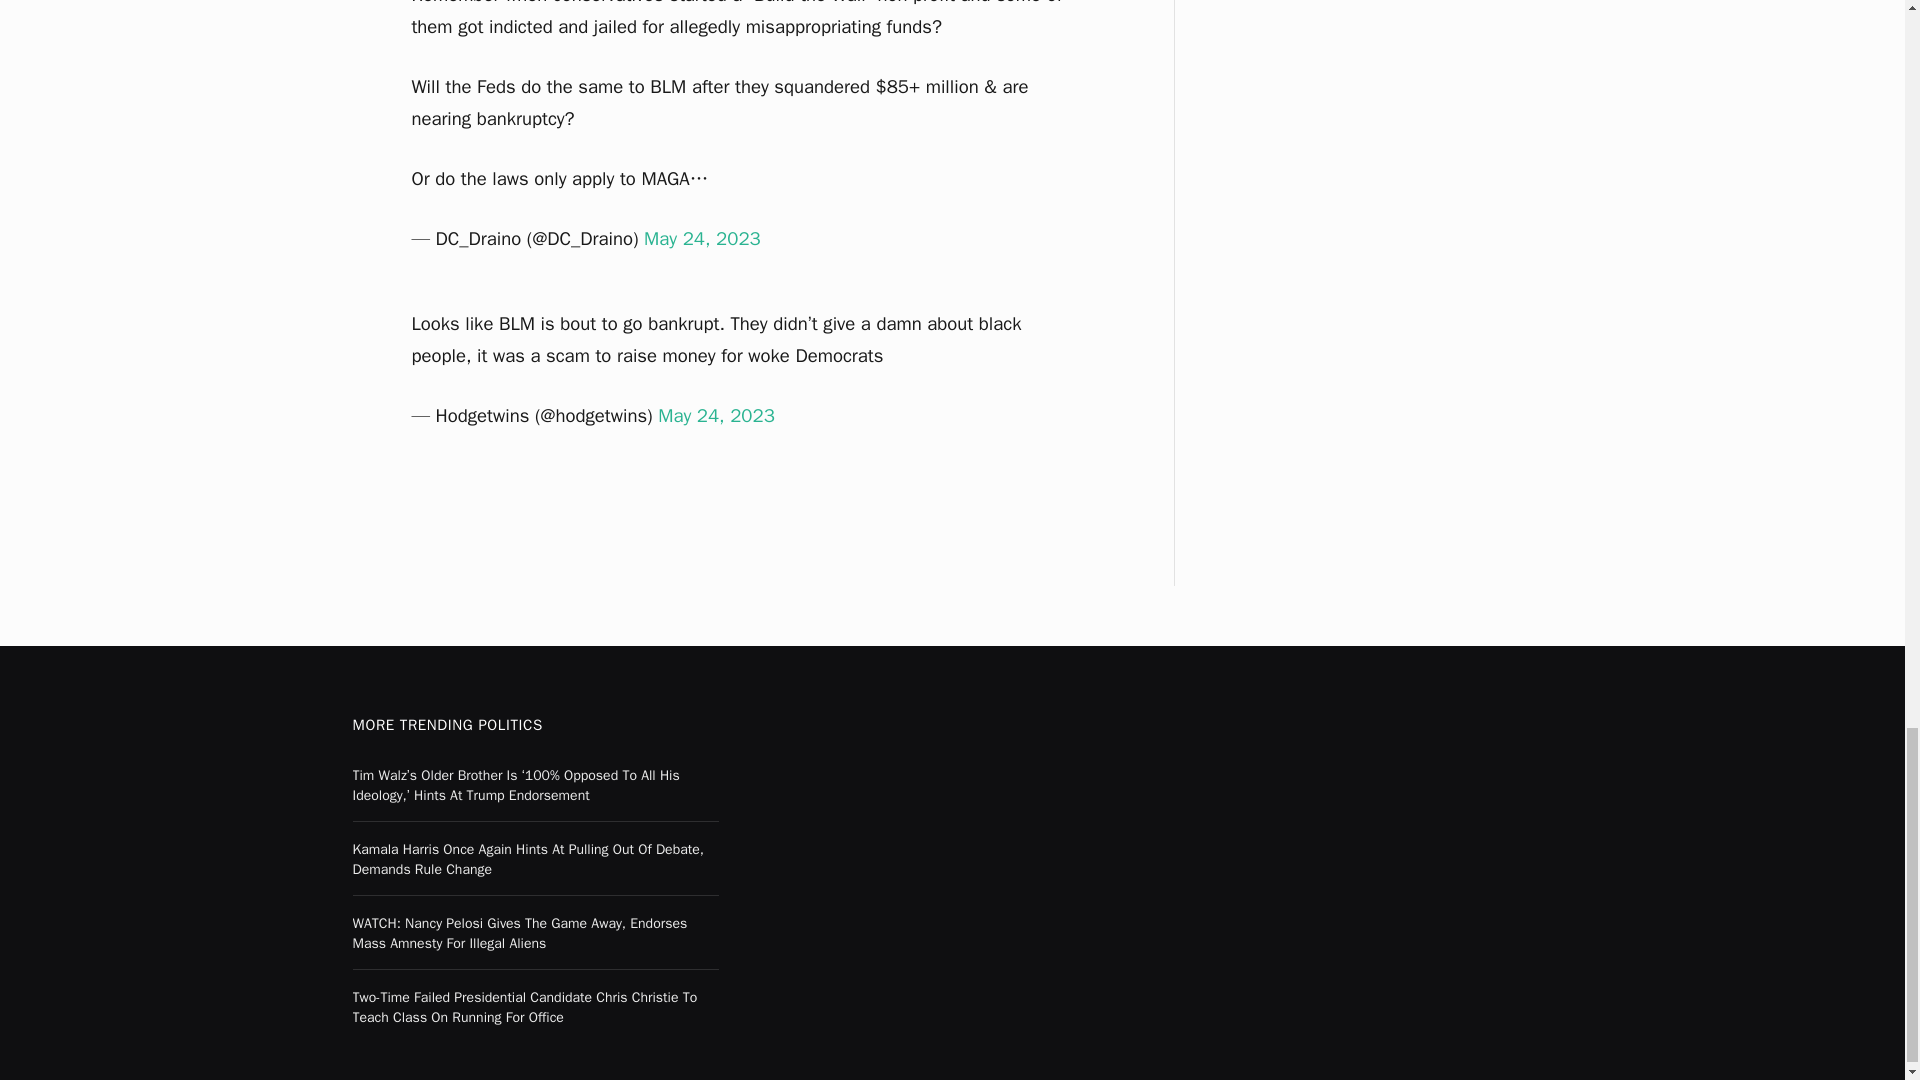  I want to click on May 24, 2023, so click(716, 415).